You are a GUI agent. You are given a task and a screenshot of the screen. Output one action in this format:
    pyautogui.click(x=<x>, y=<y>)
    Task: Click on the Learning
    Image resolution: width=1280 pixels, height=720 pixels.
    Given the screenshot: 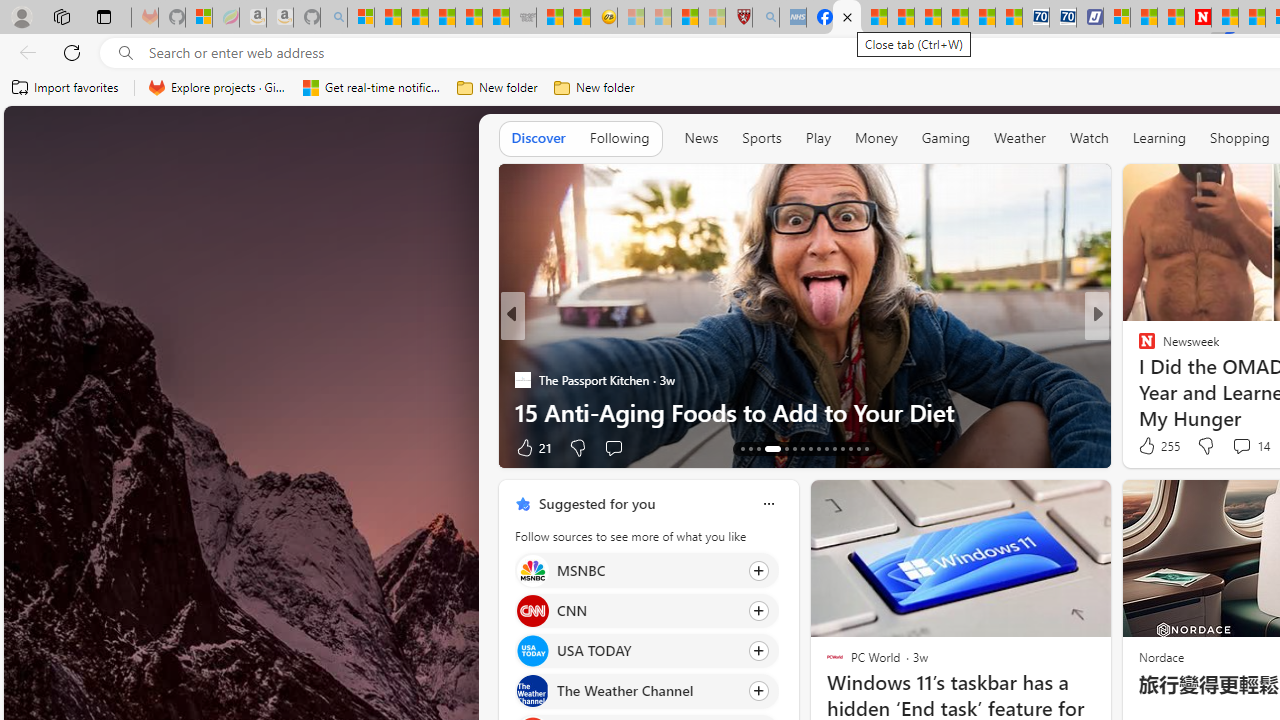 What is the action you would take?
    pyautogui.click(x=1160, y=138)
    